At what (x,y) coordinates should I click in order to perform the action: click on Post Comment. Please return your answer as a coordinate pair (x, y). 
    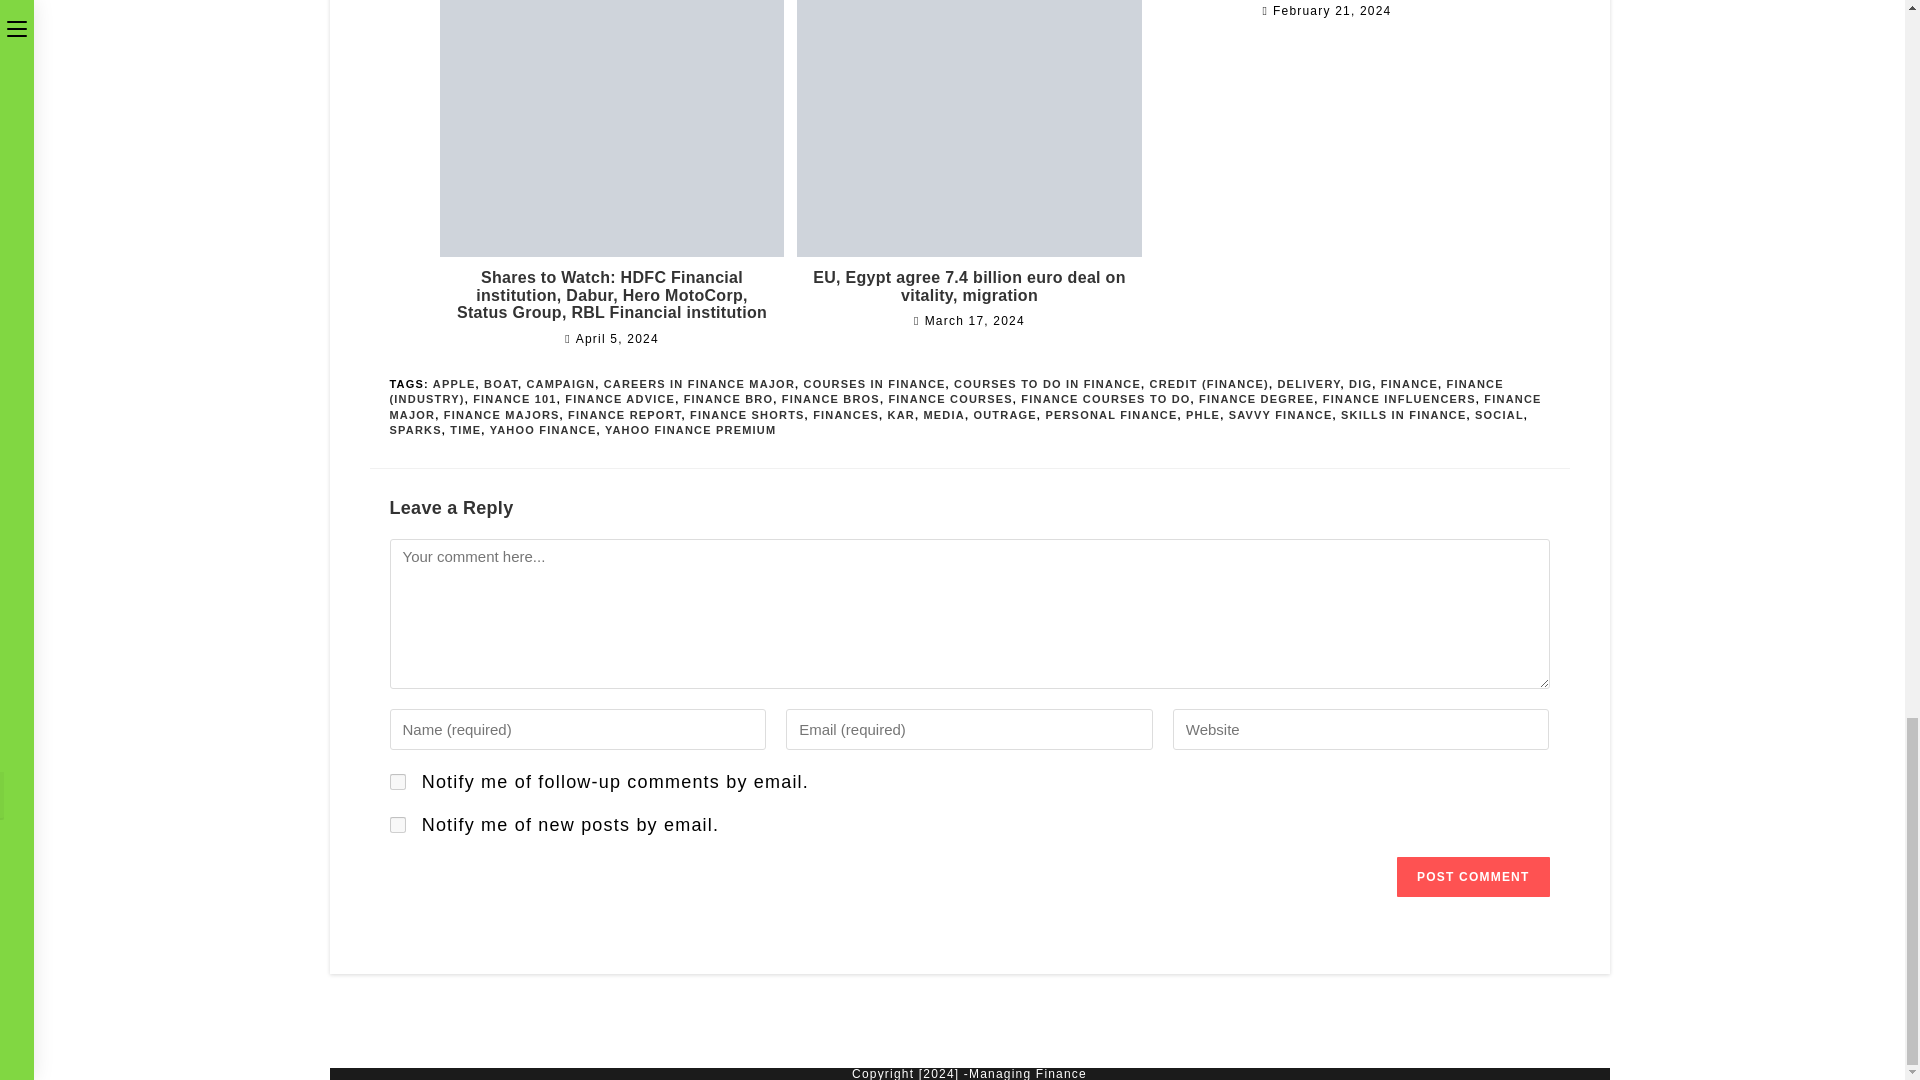
    Looking at the image, I should click on (1473, 877).